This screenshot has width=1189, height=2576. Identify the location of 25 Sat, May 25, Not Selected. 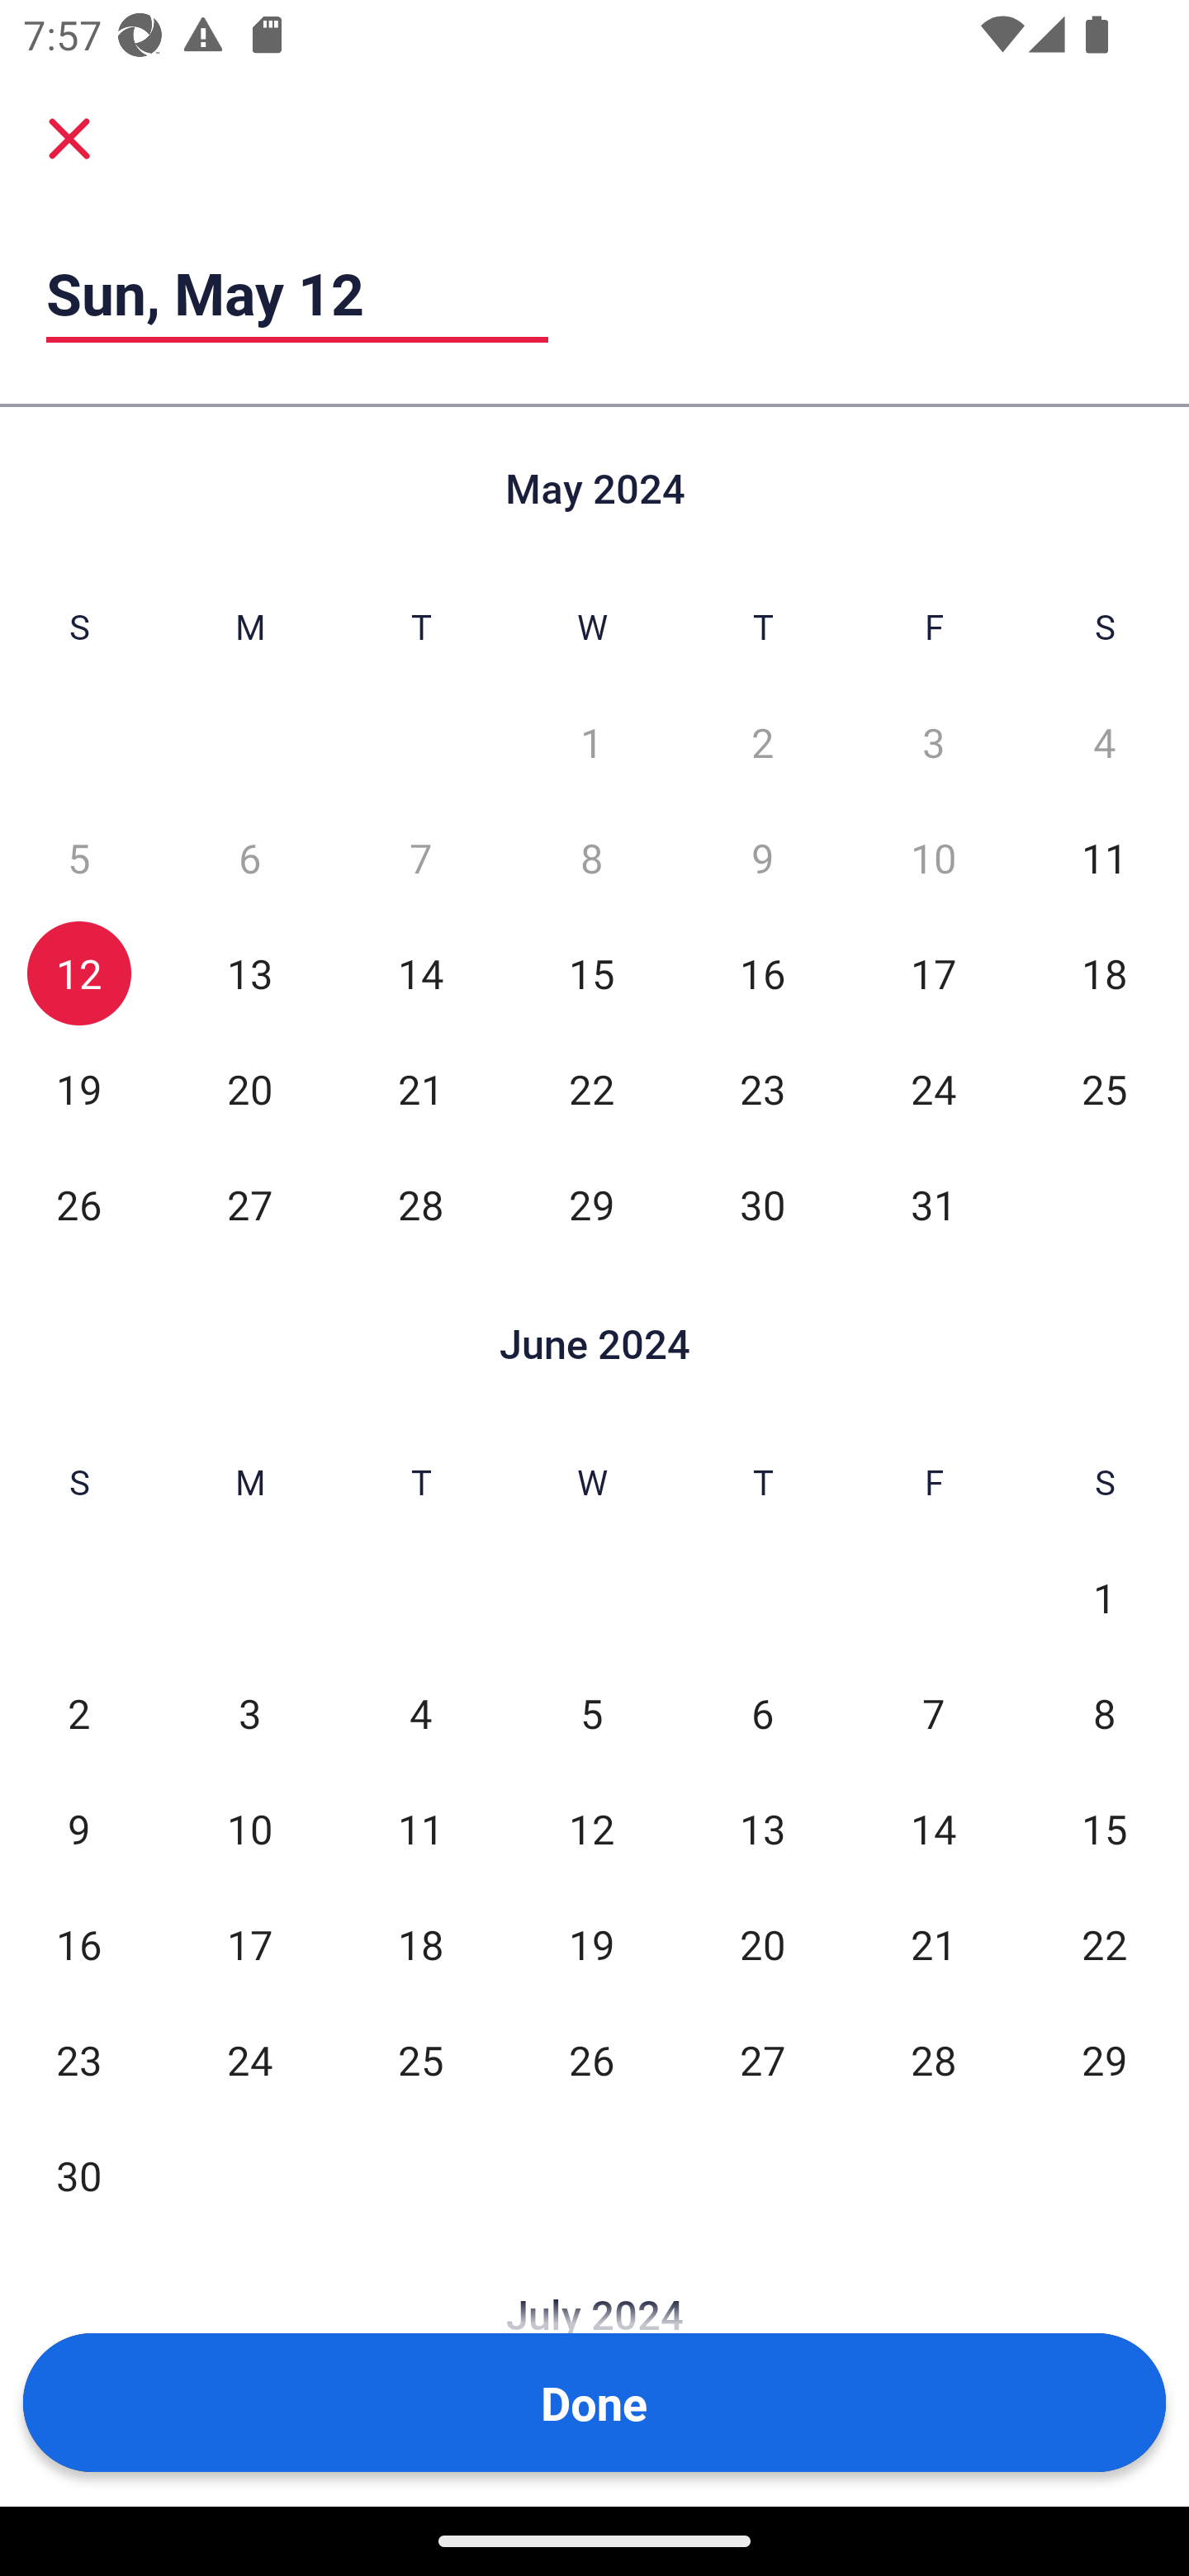
(1105, 1088).